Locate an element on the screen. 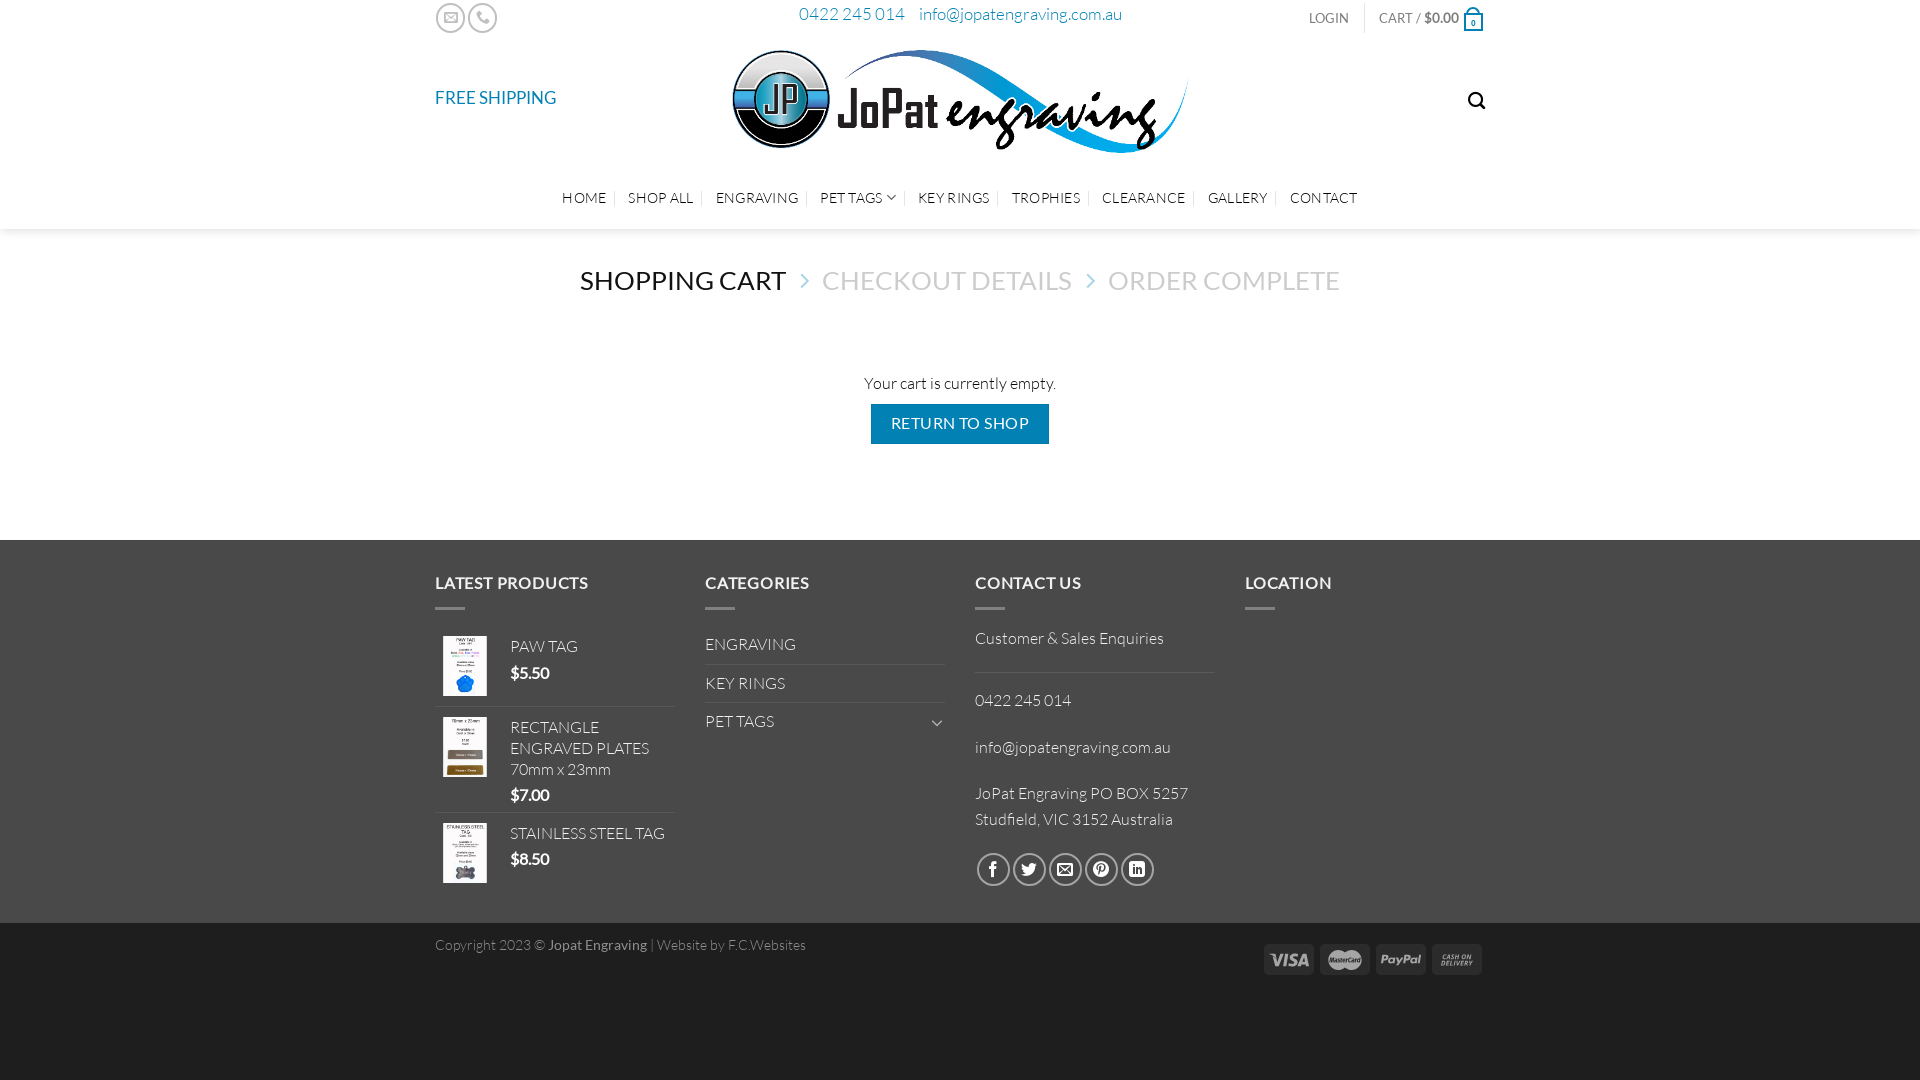  TROPHIES is located at coordinates (1046, 198).